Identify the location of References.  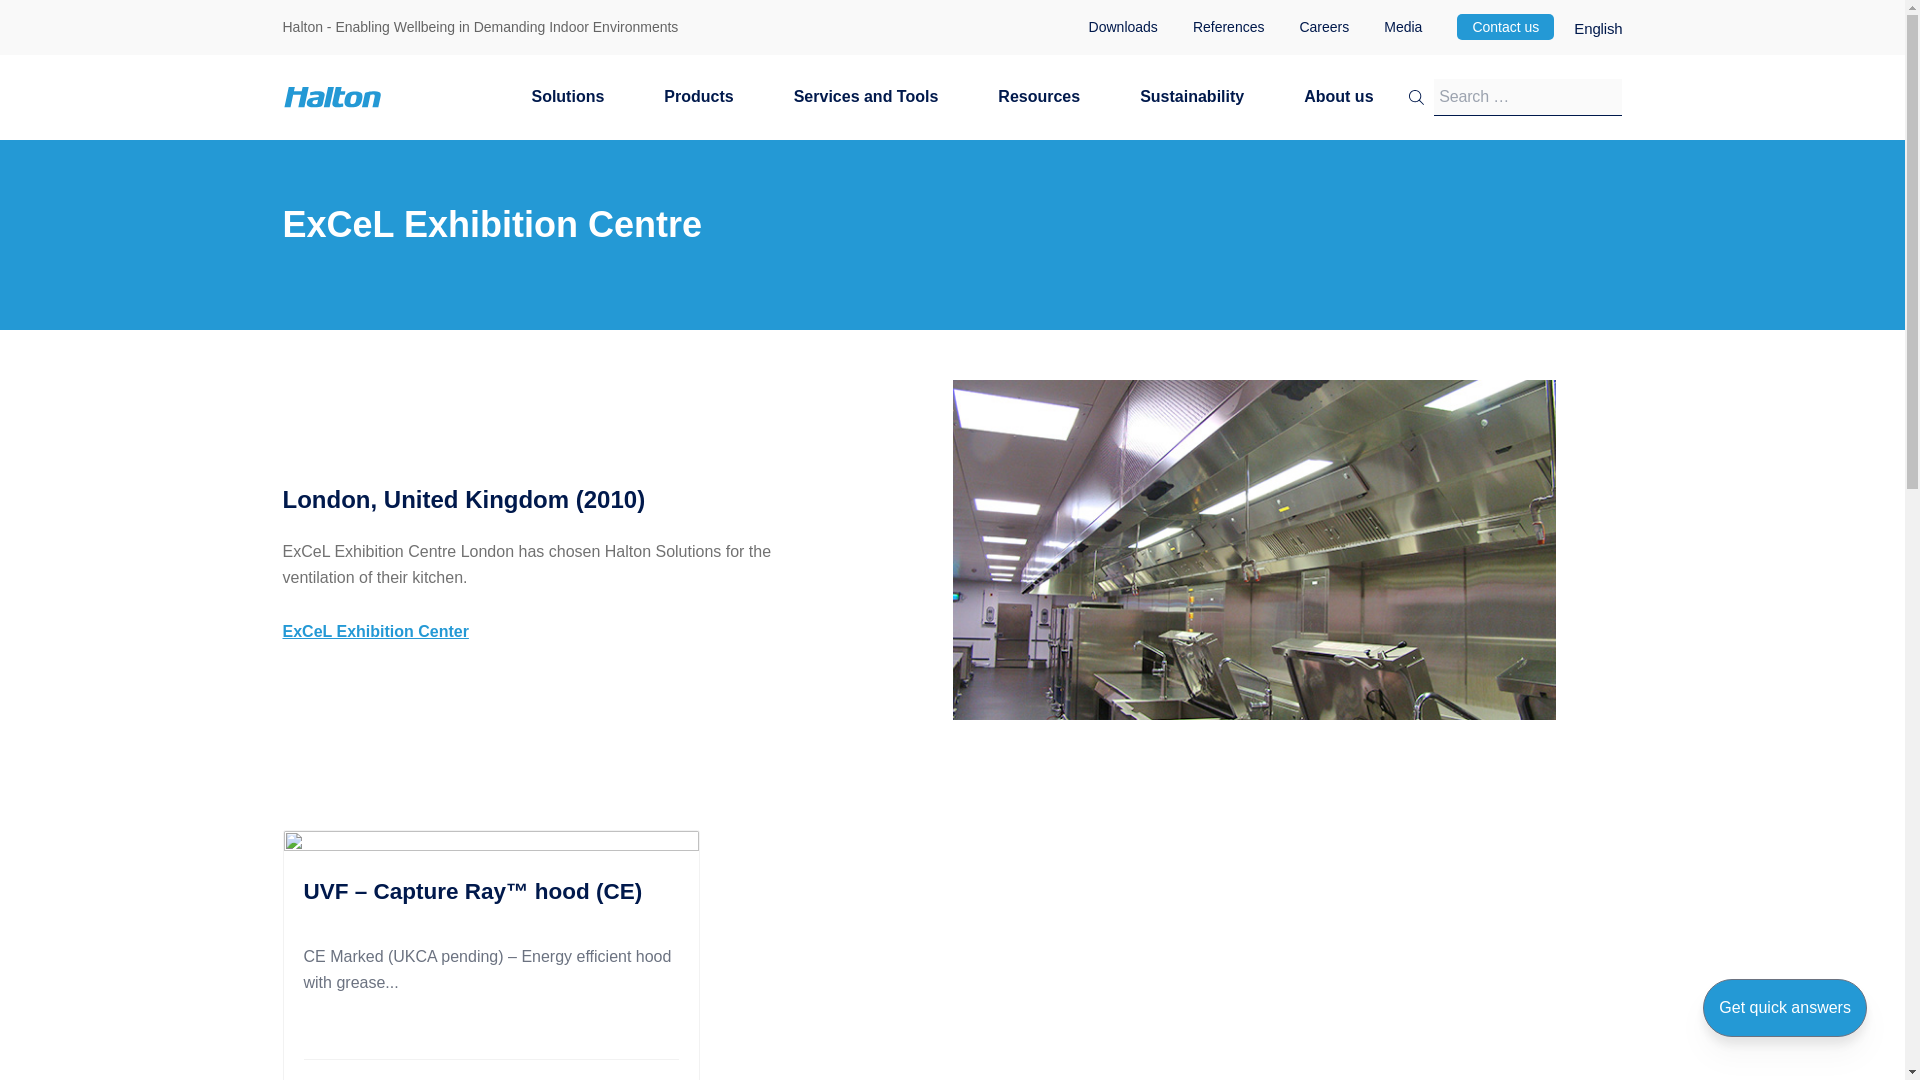
(1228, 26).